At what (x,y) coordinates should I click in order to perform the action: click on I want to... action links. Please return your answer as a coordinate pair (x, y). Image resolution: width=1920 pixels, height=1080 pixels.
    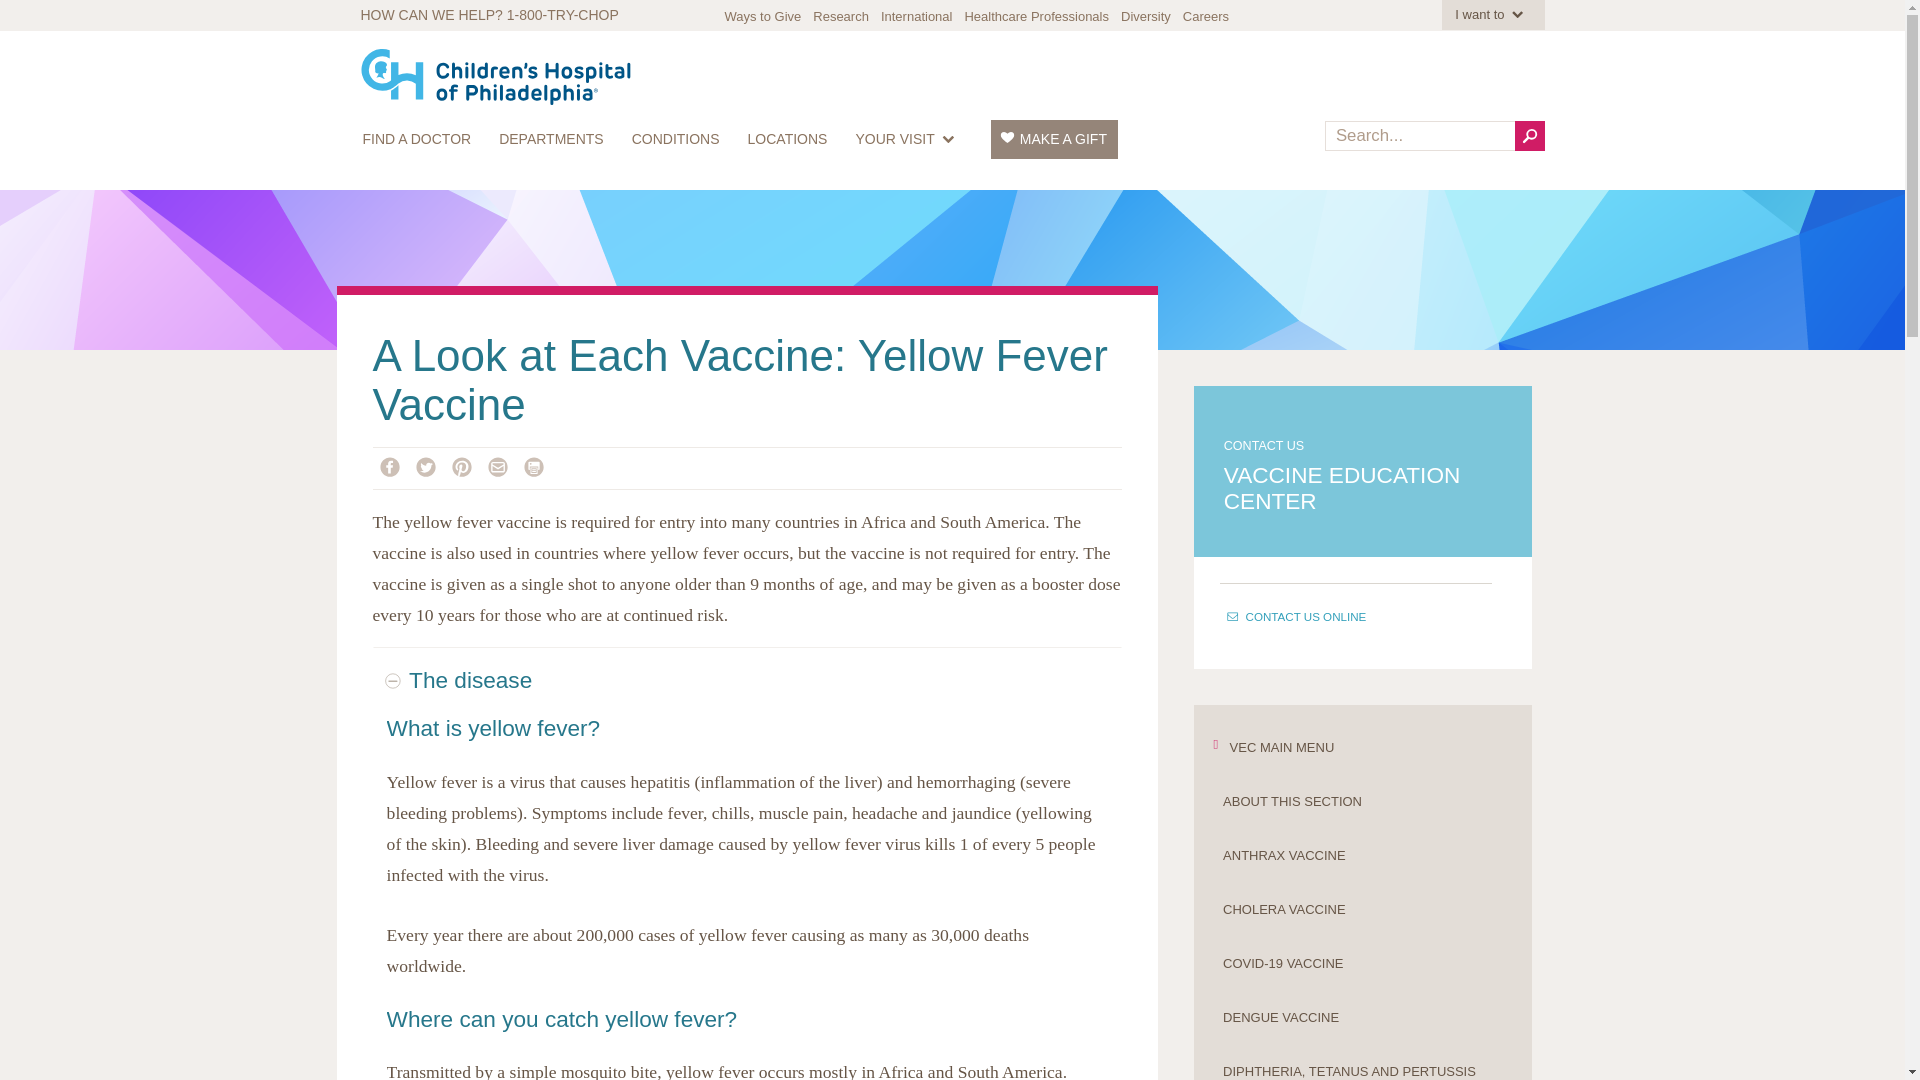
    Looking at the image, I should click on (1492, 15).